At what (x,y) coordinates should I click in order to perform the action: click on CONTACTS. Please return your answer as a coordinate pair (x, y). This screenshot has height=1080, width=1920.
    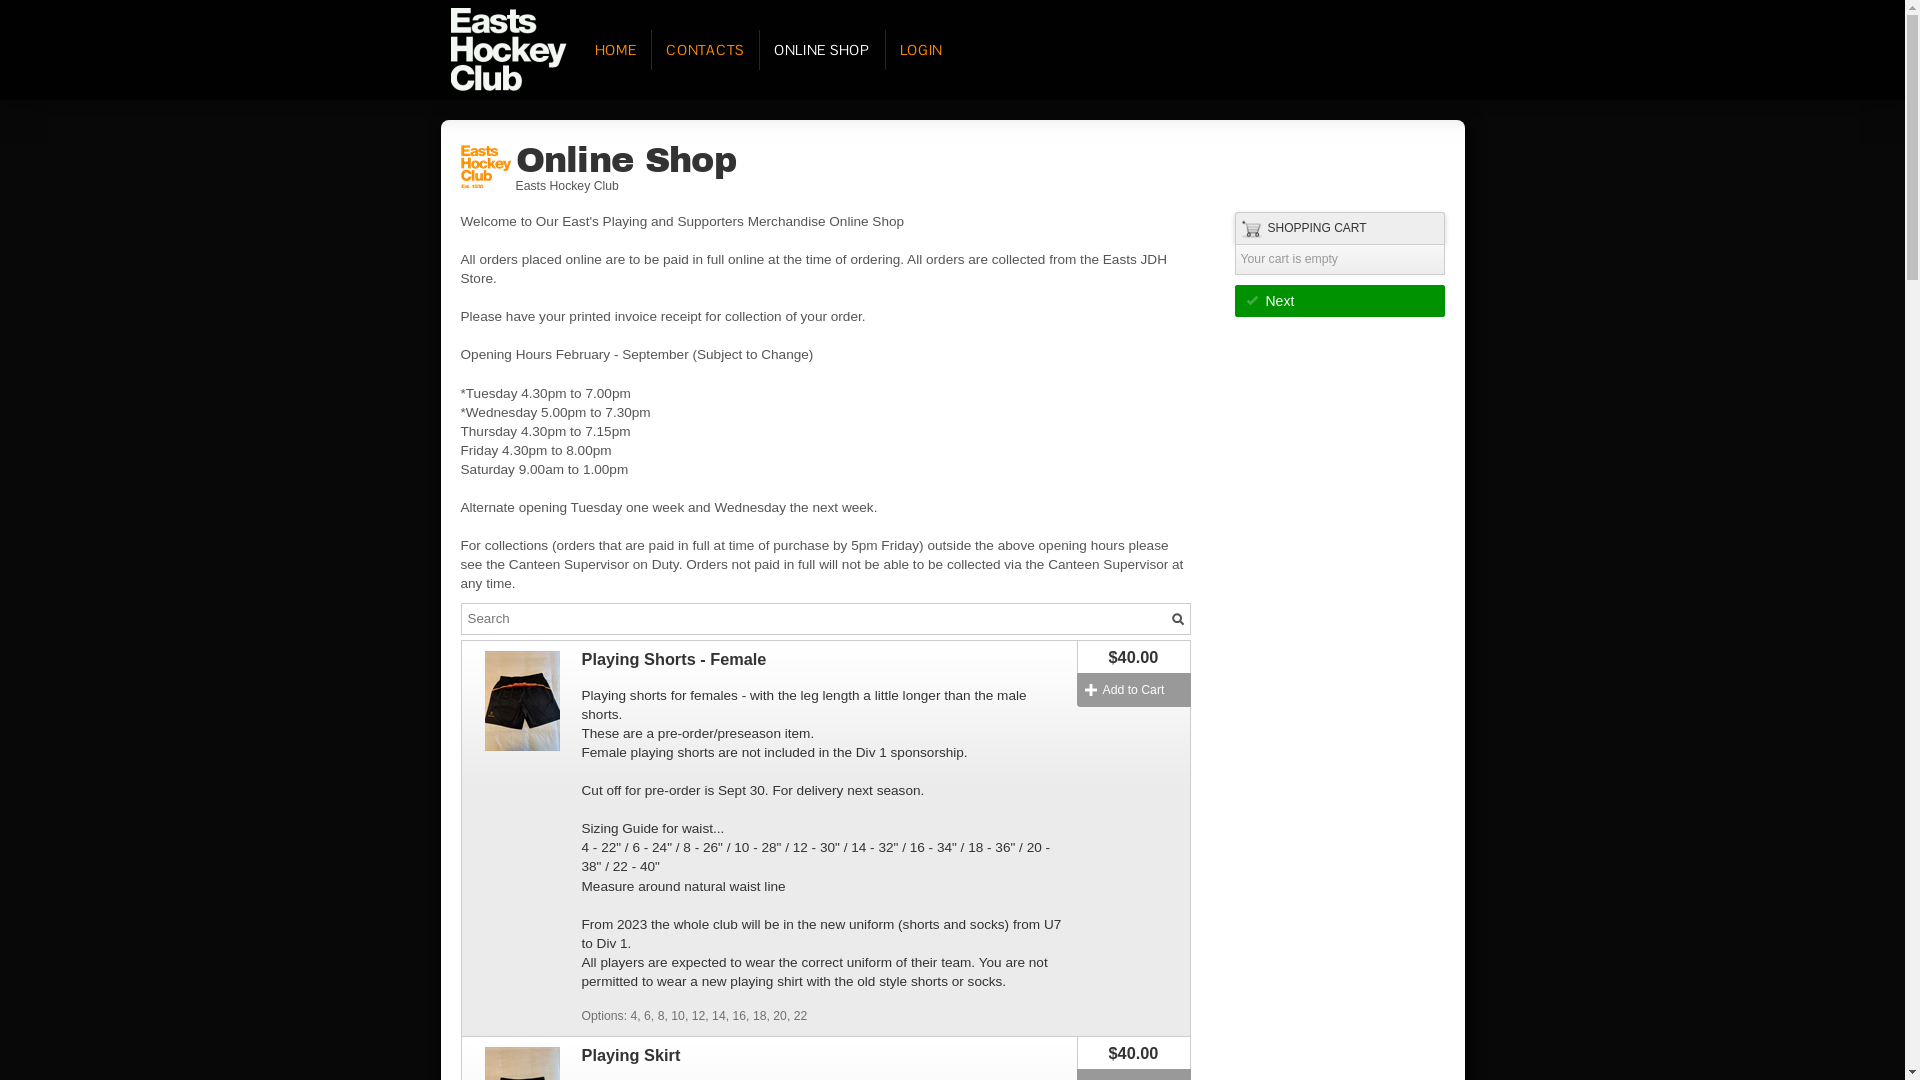
    Looking at the image, I should click on (704, 50).